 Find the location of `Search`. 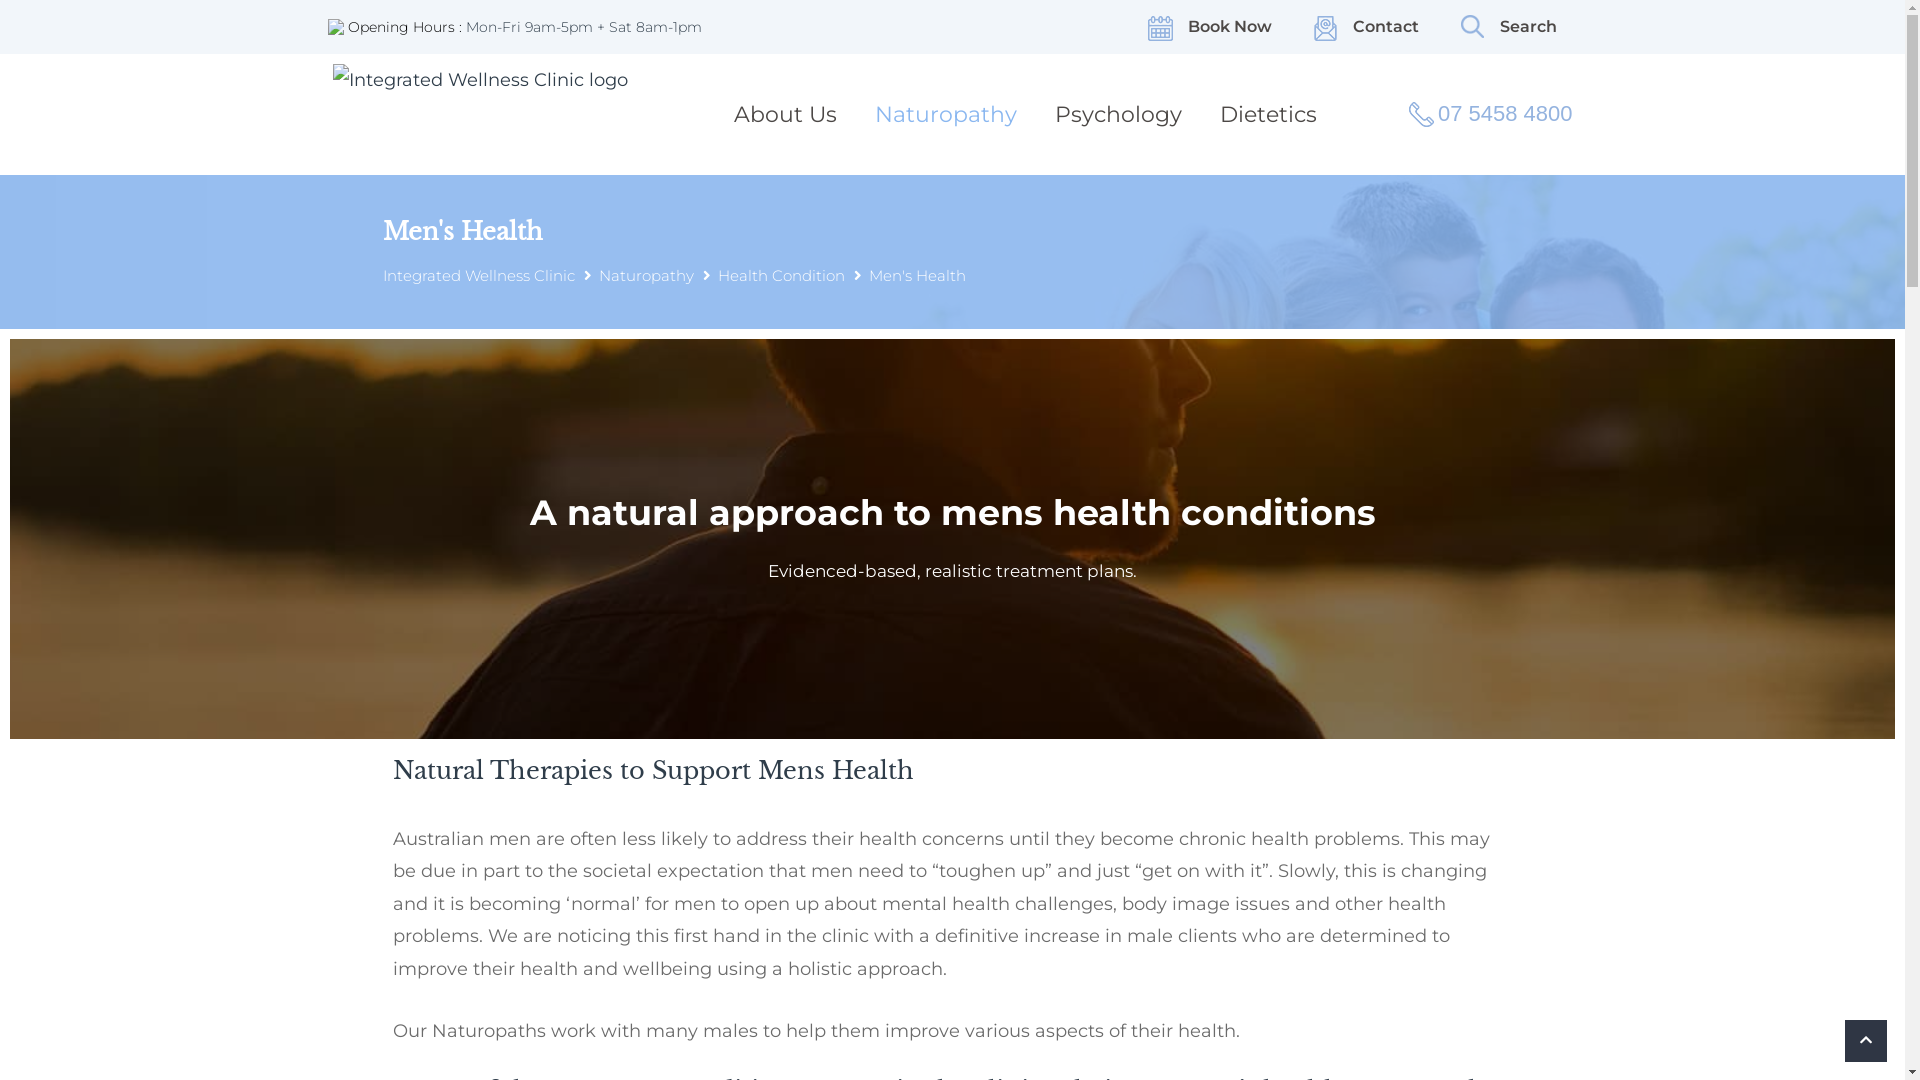

Search is located at coordinates (1508, 27).